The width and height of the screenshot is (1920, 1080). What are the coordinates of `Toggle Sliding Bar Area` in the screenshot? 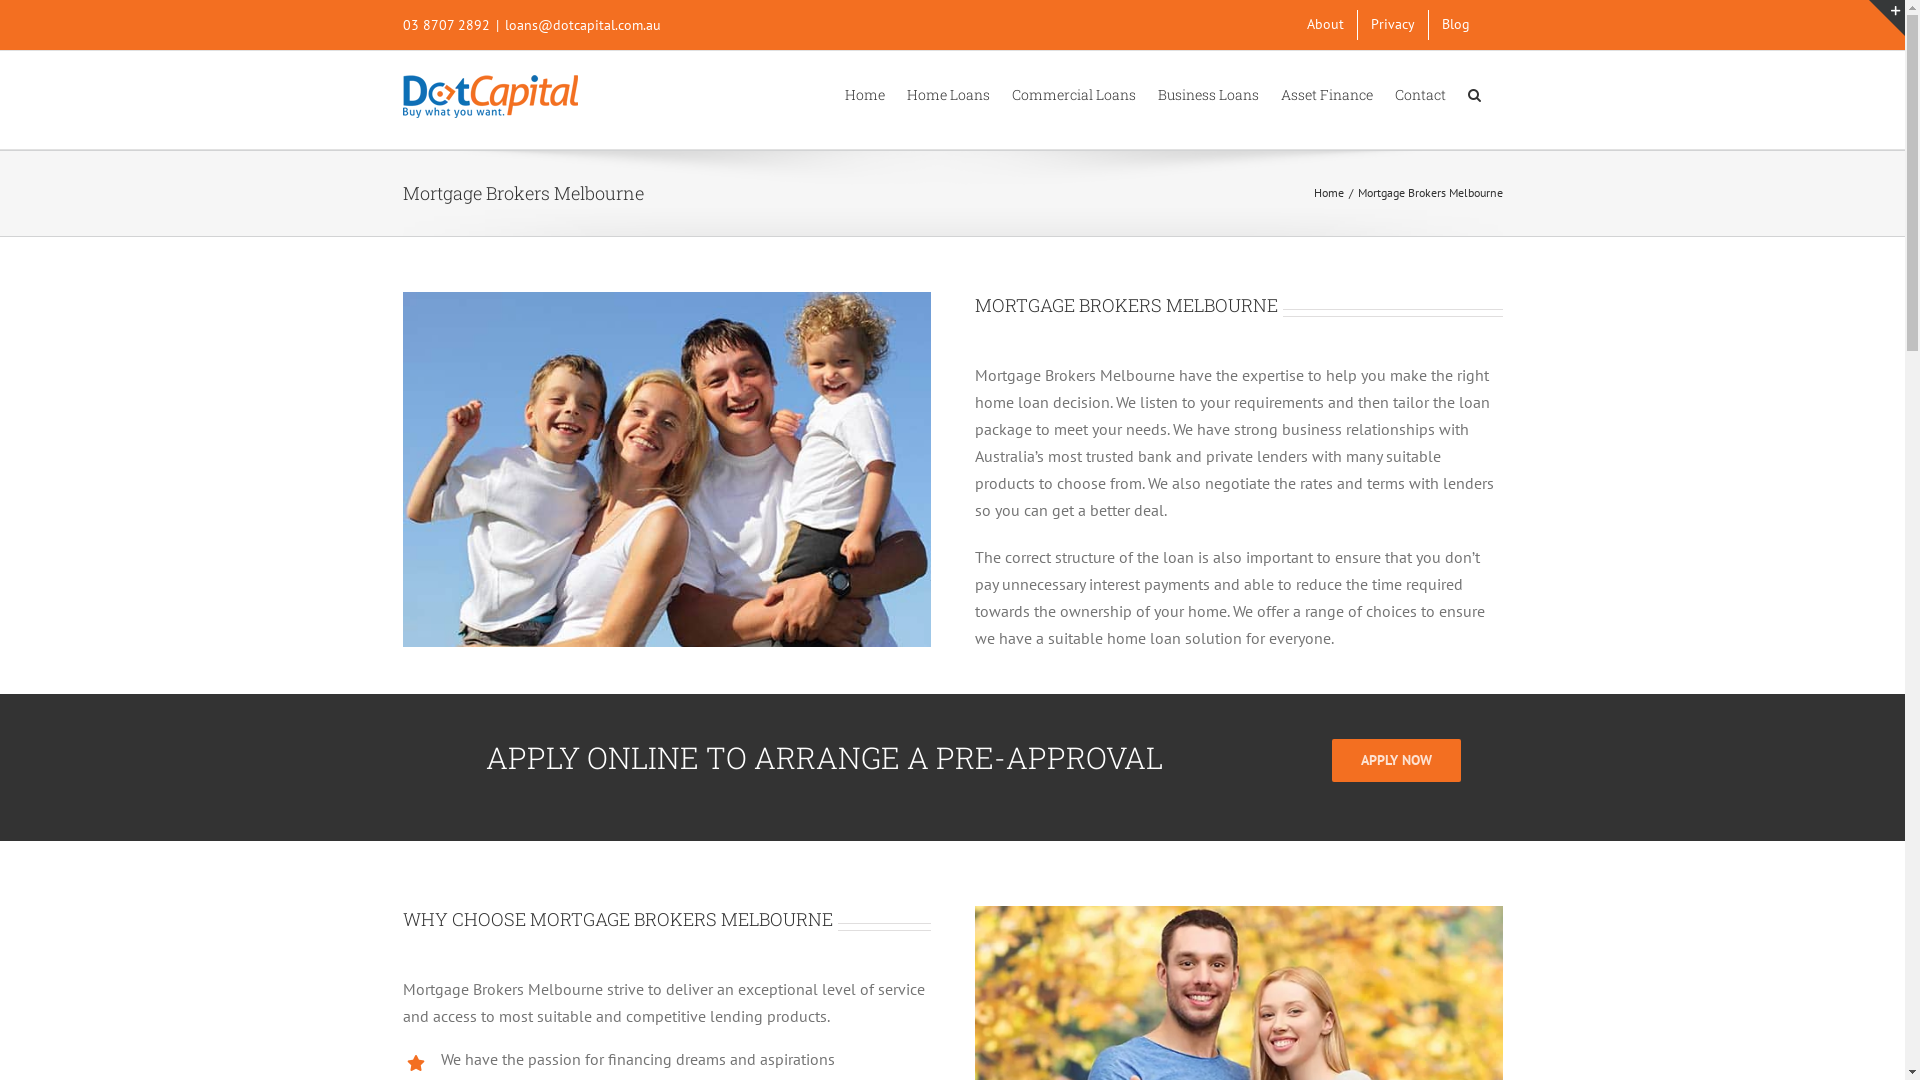 It's located at (1887, 18).